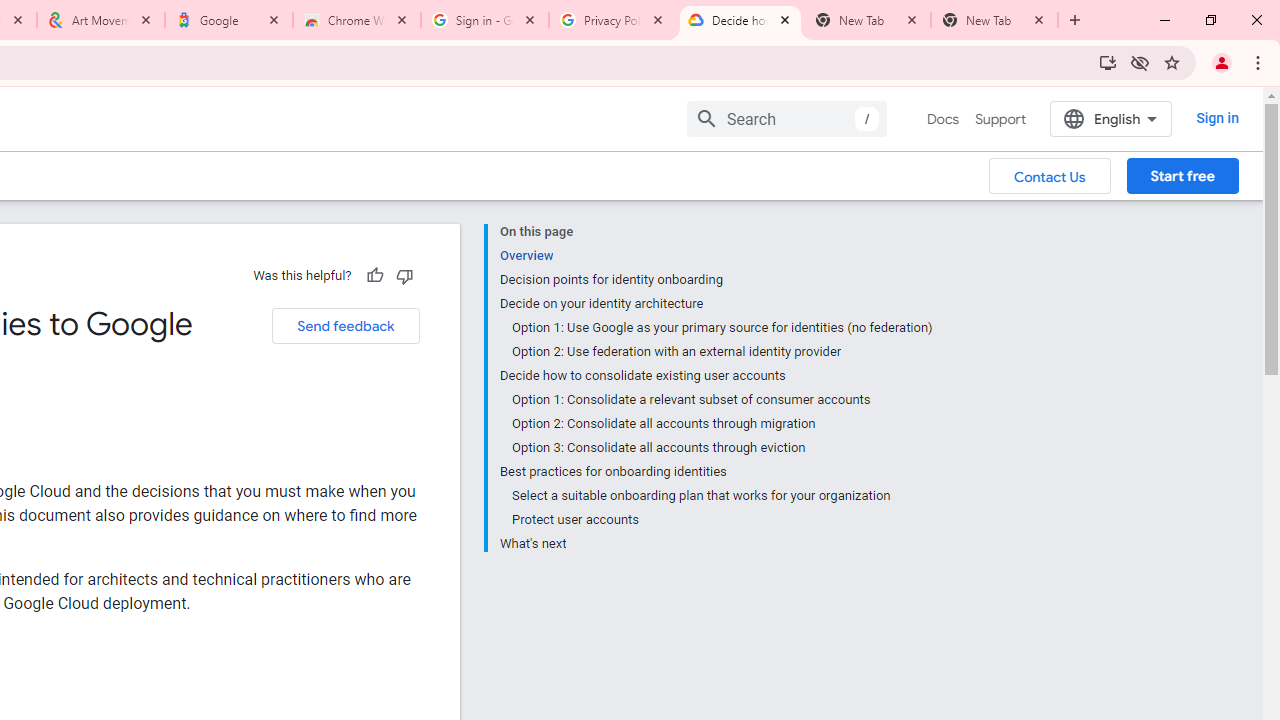 This screenshot has width=1280, height=720. Describe the element at coordinates (404, 275) in the screenshot. I see `Not helpful` at that location.